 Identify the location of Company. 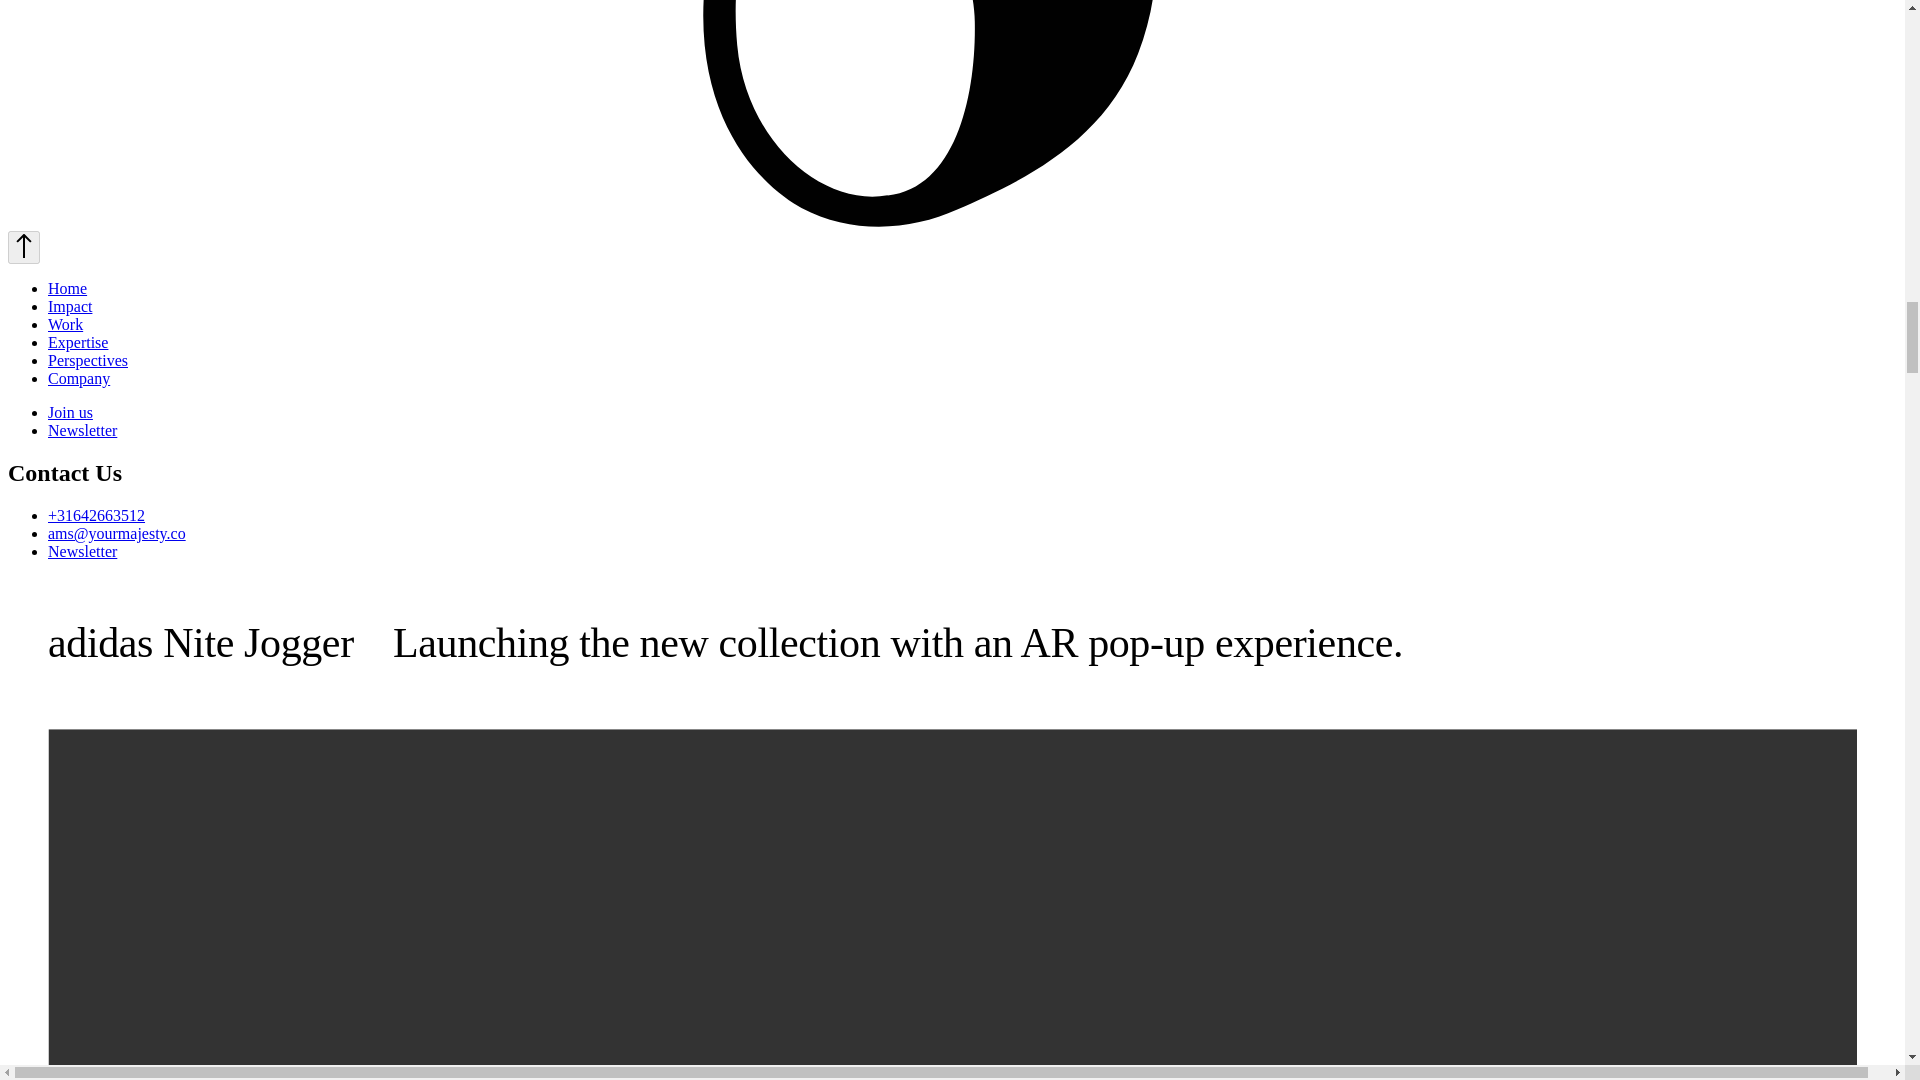
(78, 378).